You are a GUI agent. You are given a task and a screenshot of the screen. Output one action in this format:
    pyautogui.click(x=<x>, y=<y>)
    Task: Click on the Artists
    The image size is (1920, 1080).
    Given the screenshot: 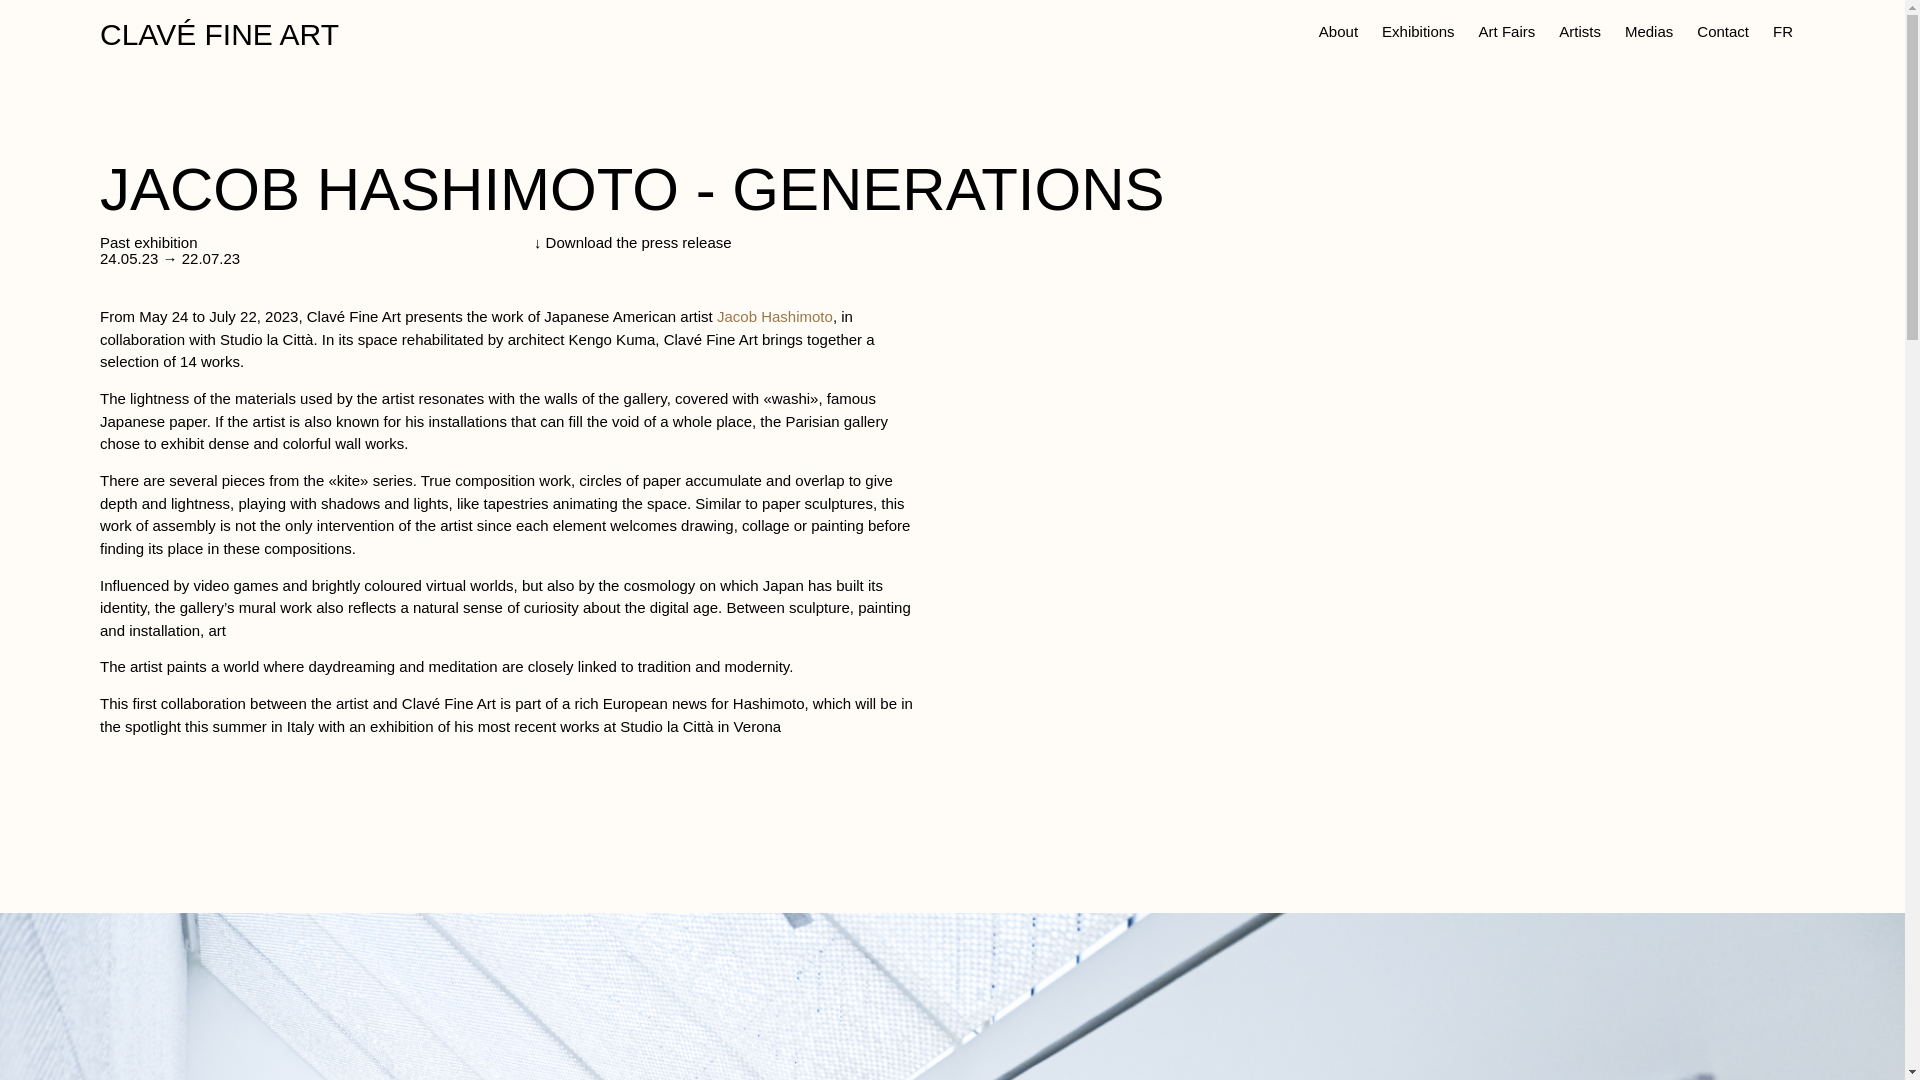 What is the action you would take?
    pyautogui.click(x=1580, y=32)
    